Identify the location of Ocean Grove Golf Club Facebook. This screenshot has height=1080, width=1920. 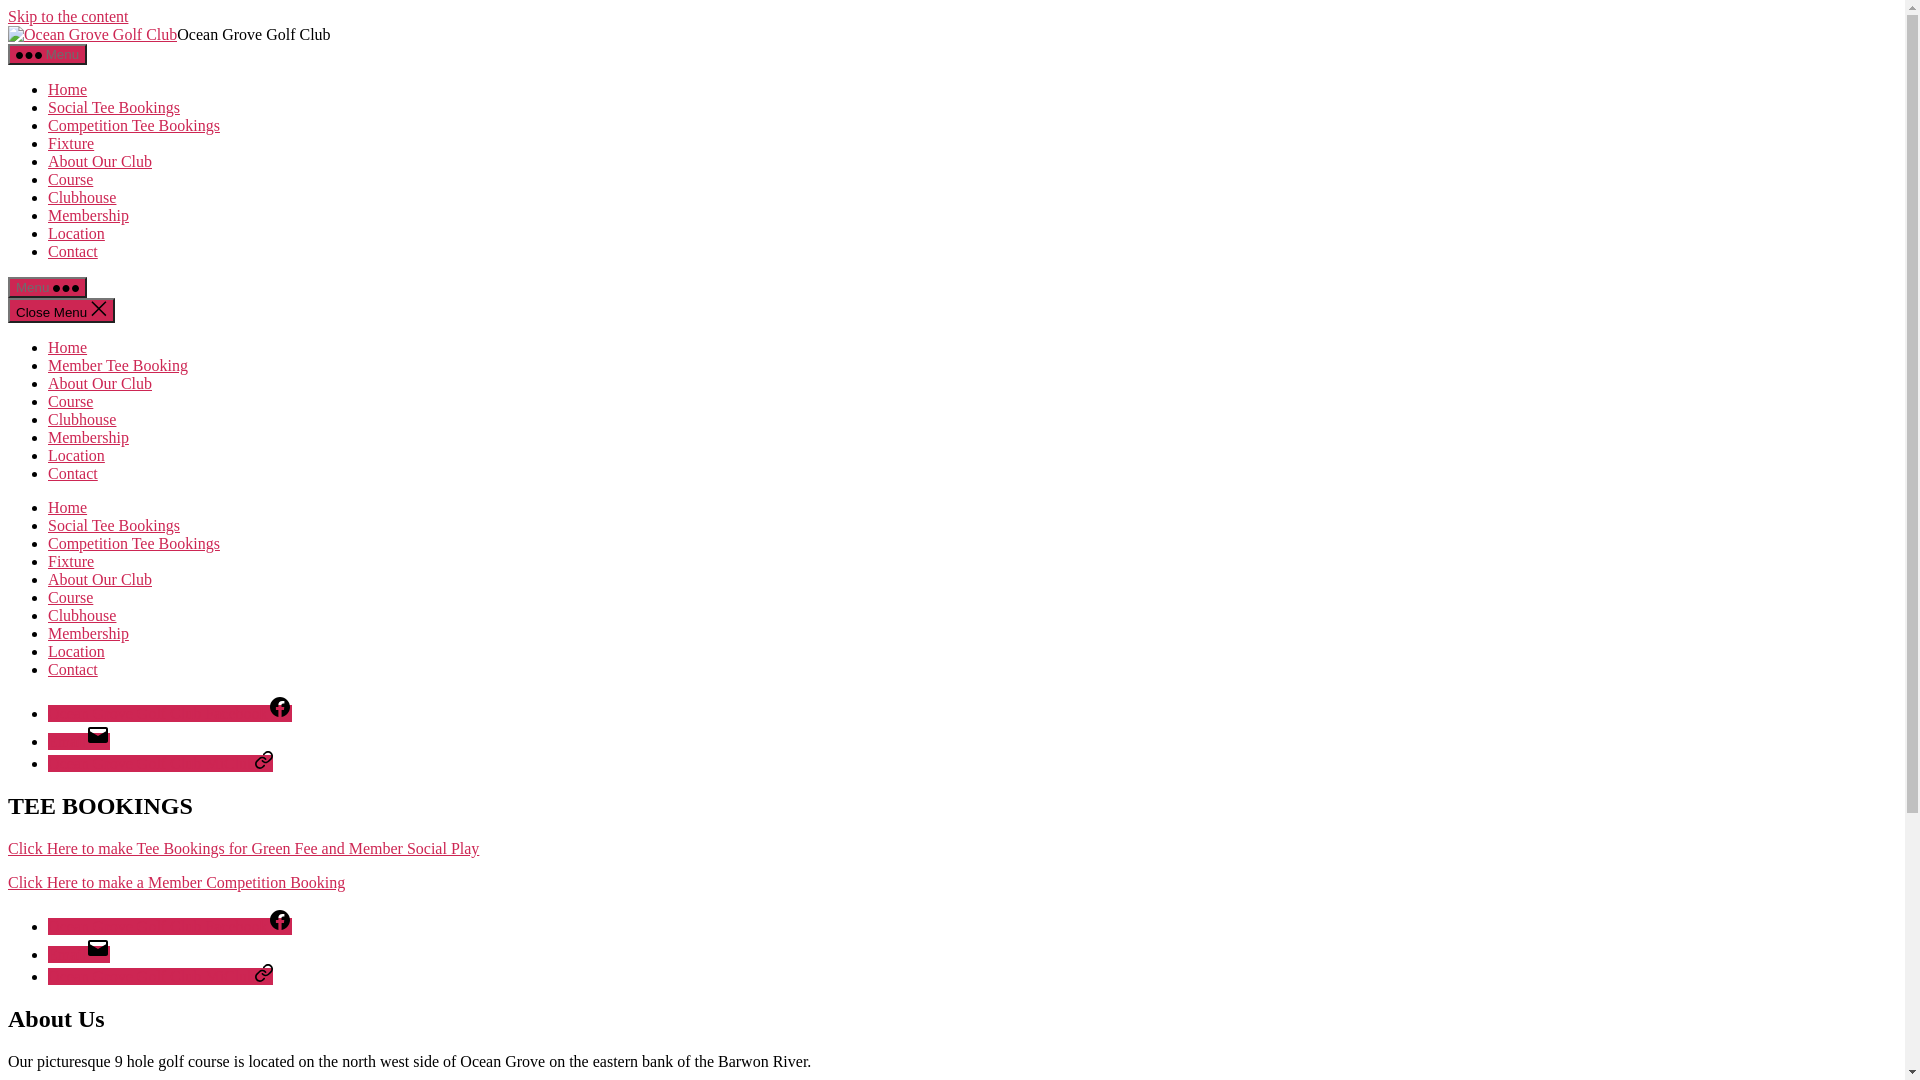
(170, 714).